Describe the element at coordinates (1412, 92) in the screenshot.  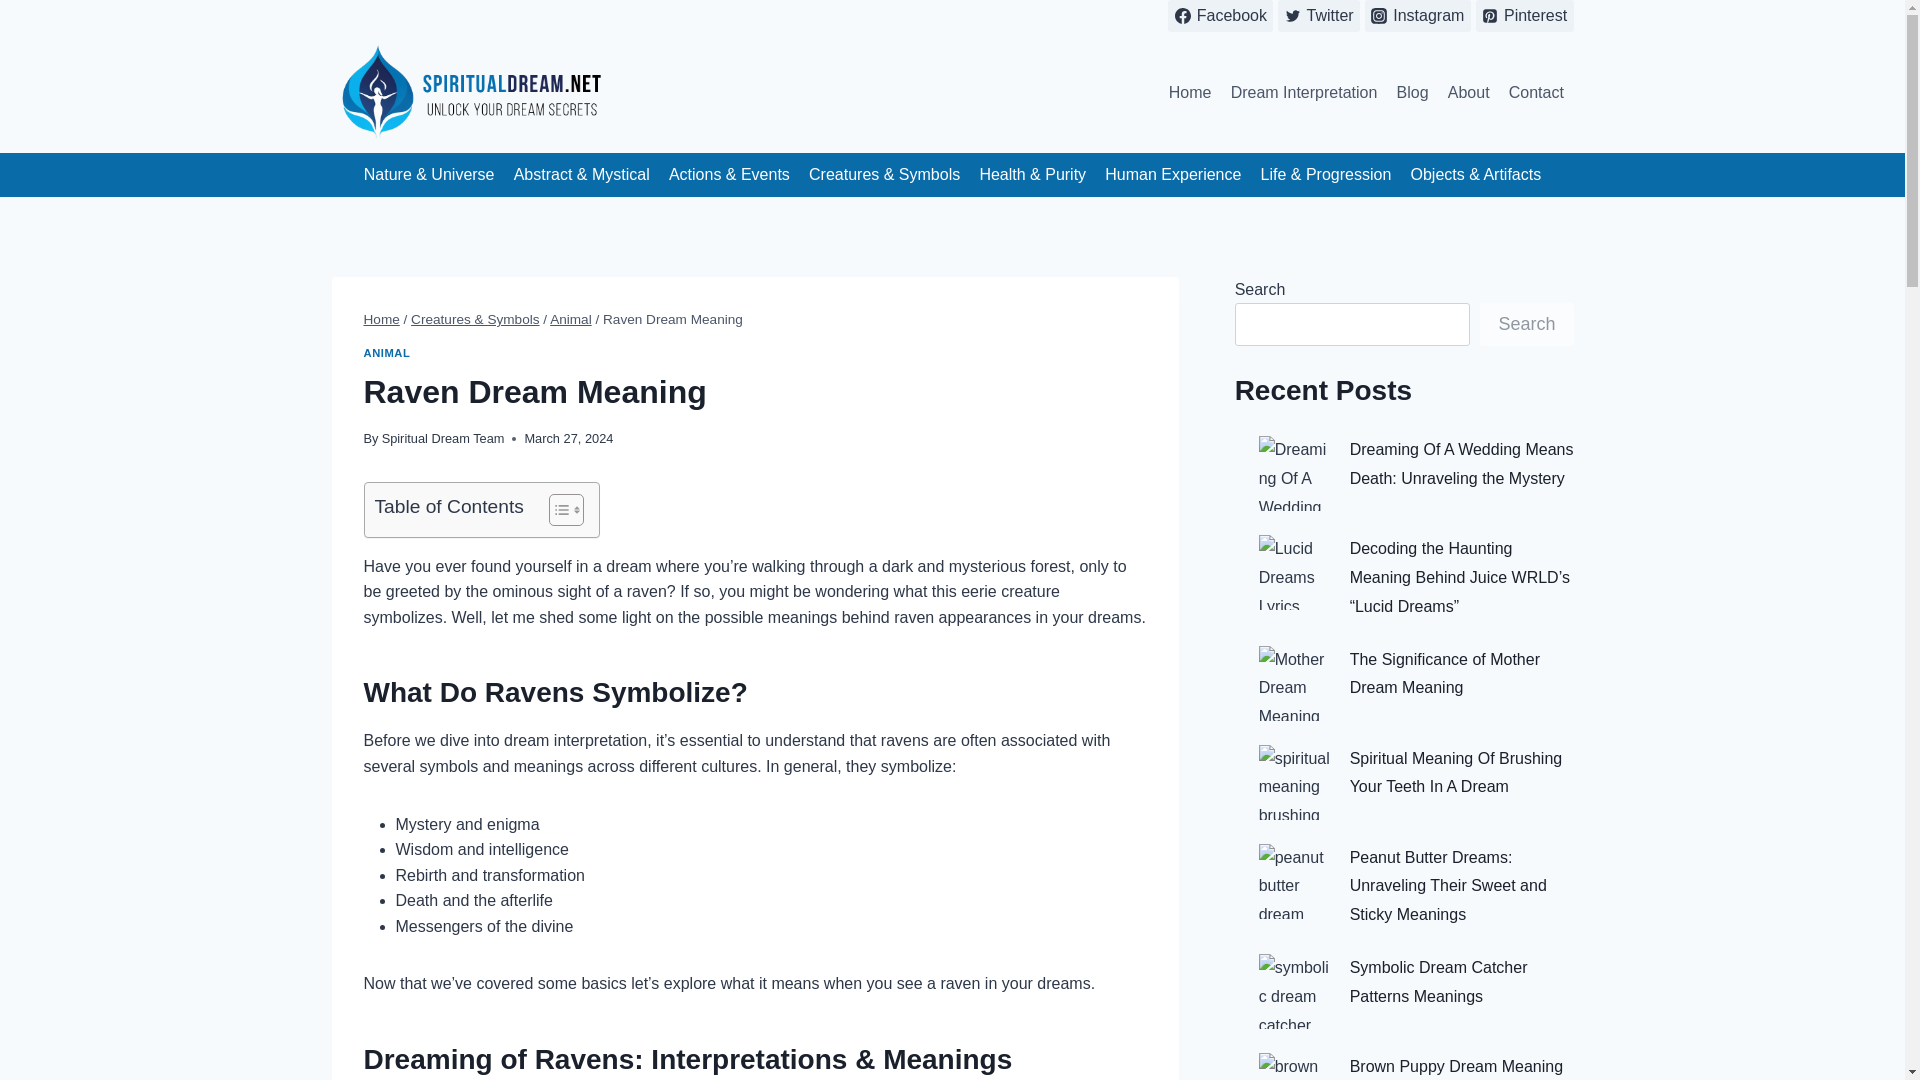
I see `Blog` at that location.